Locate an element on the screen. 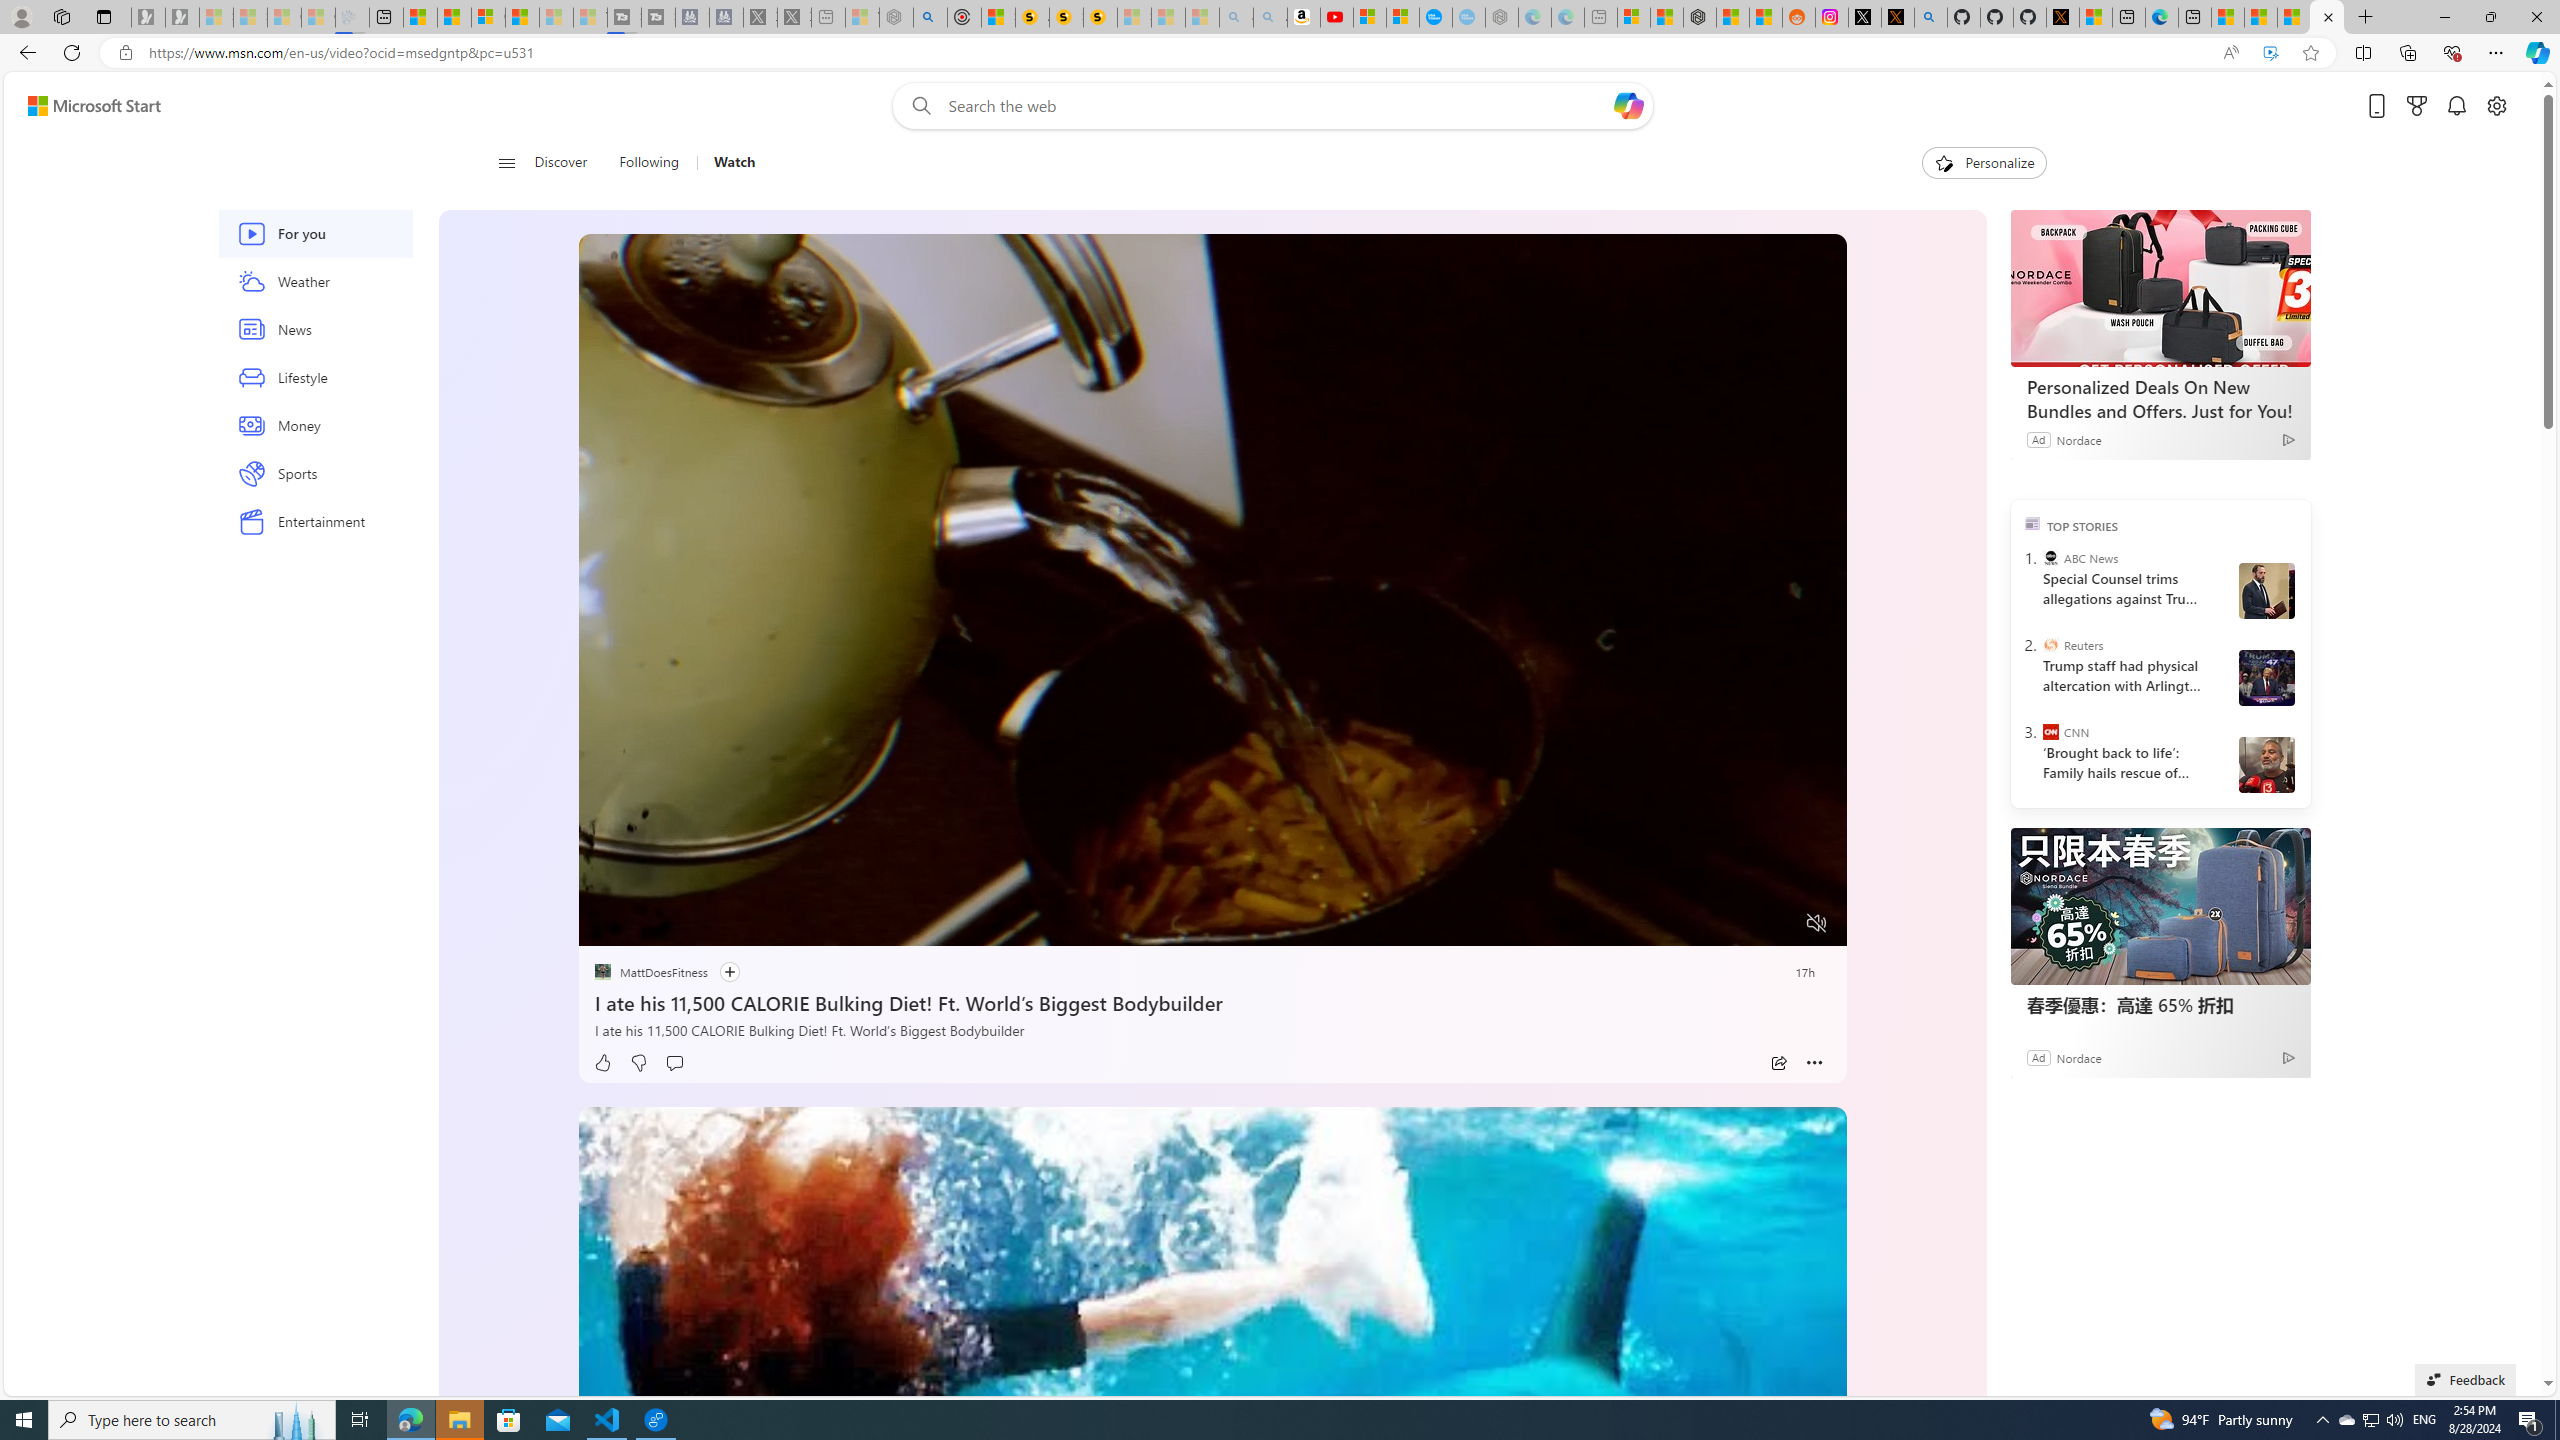 Image resolution: width=2560 pixels, height=1440 pixels. Progress Bar is located at coordinates (1212, 898).